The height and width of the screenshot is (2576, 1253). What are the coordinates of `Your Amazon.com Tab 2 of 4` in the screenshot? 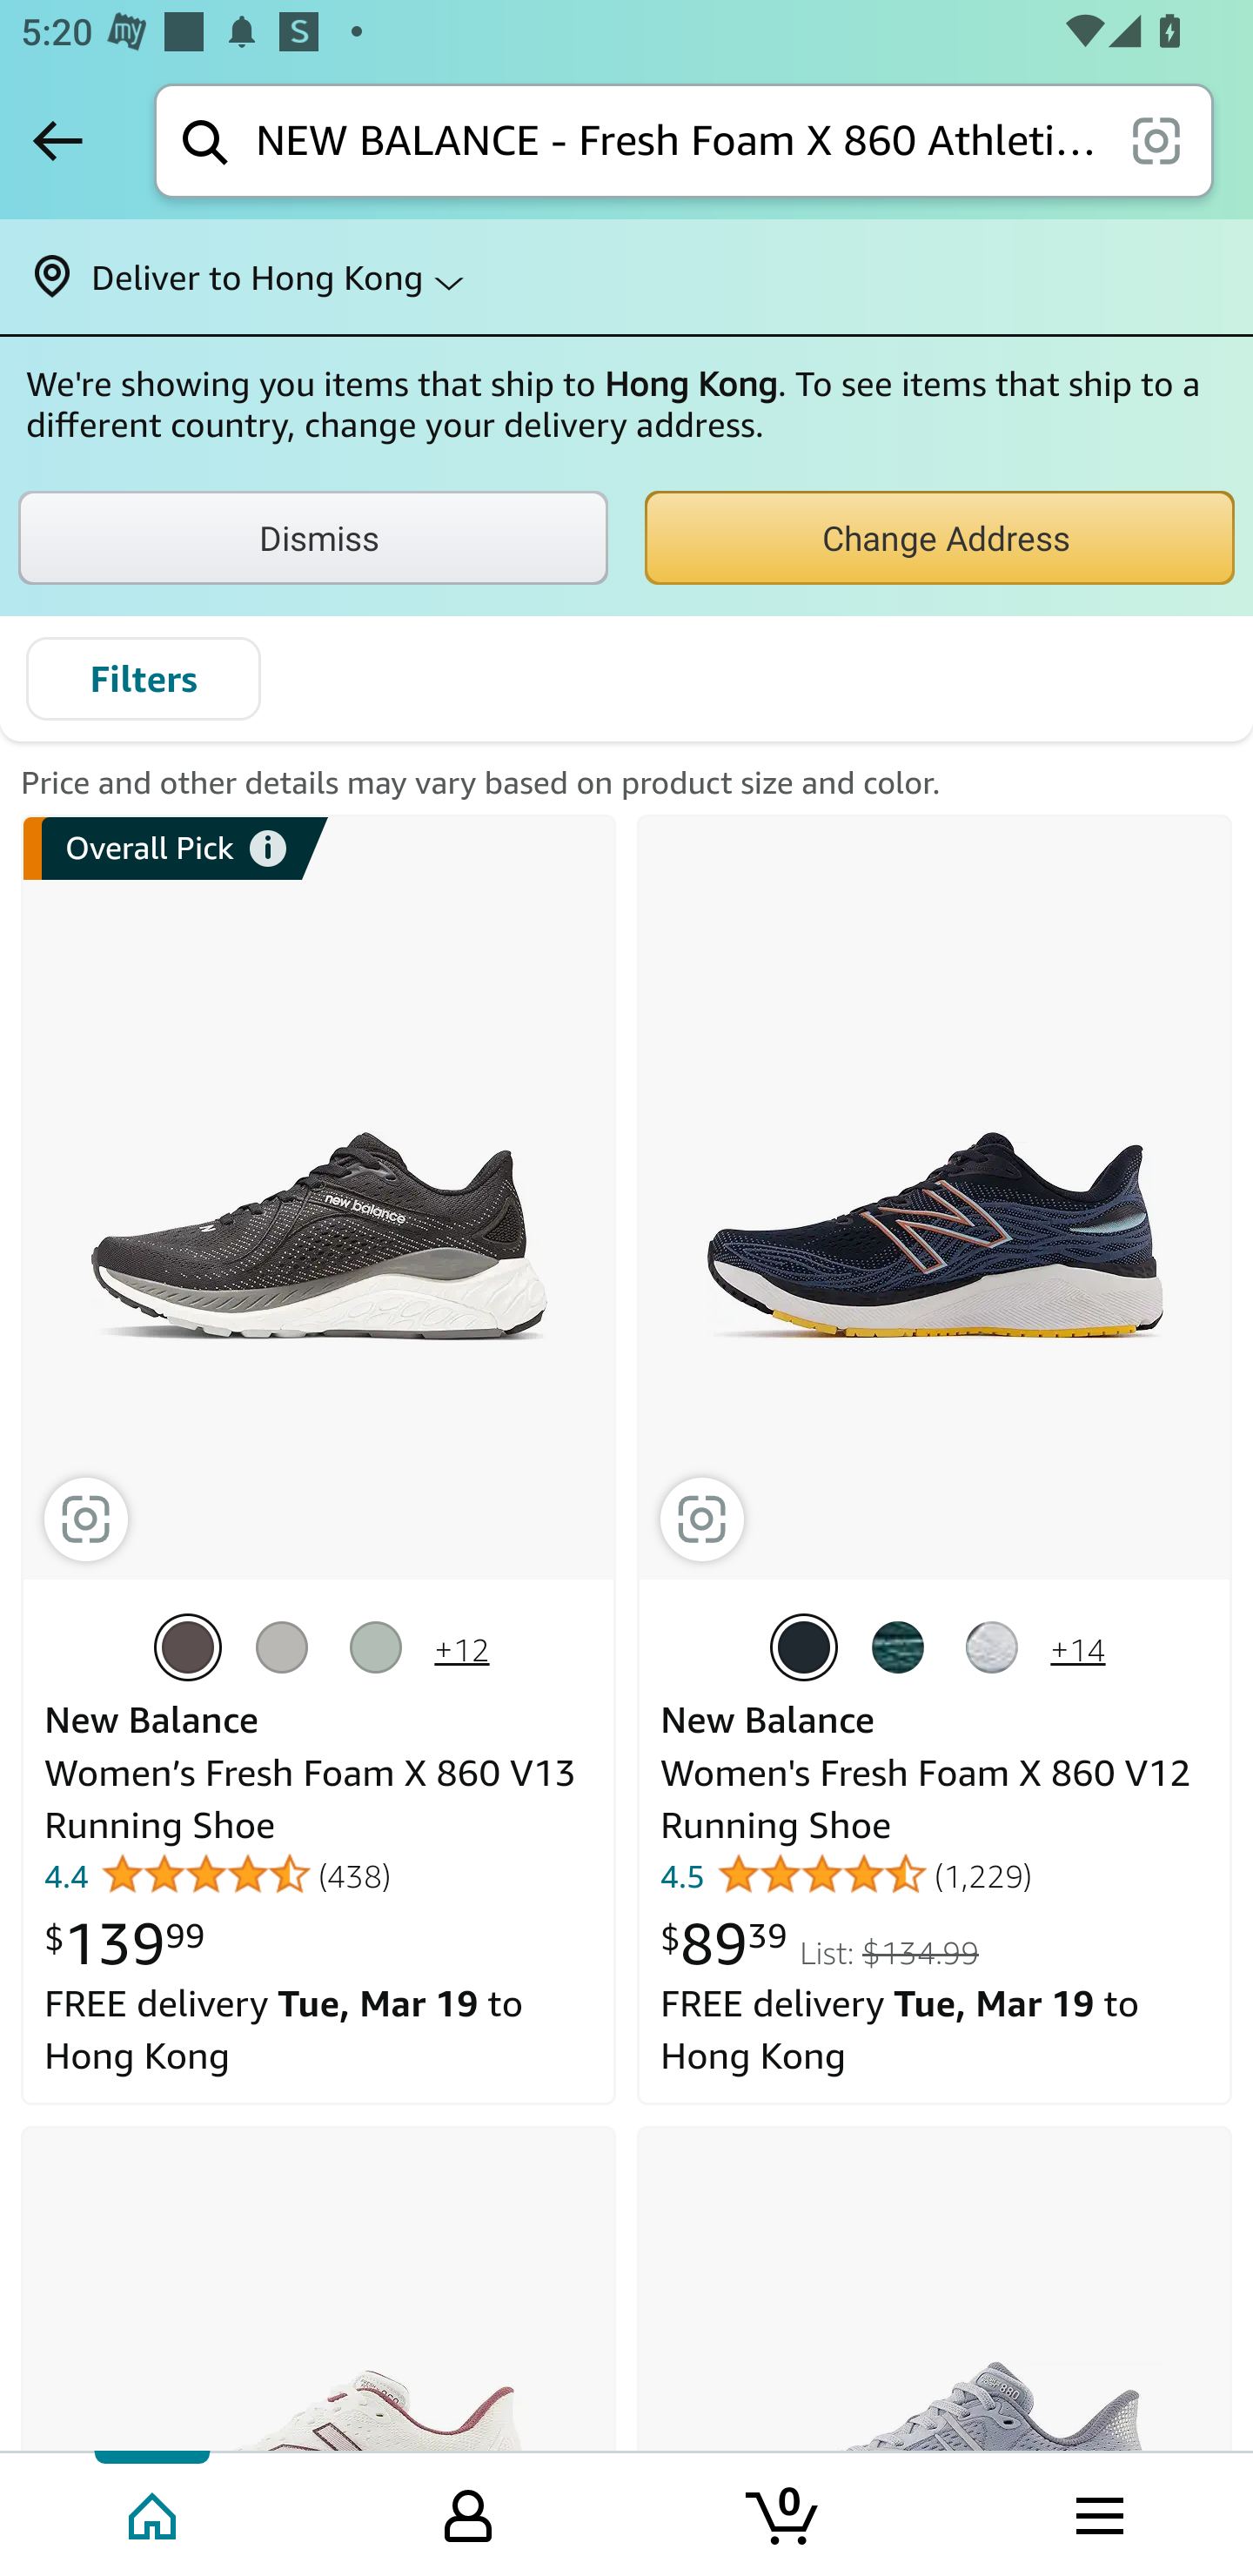 It's located at (468, 2512).